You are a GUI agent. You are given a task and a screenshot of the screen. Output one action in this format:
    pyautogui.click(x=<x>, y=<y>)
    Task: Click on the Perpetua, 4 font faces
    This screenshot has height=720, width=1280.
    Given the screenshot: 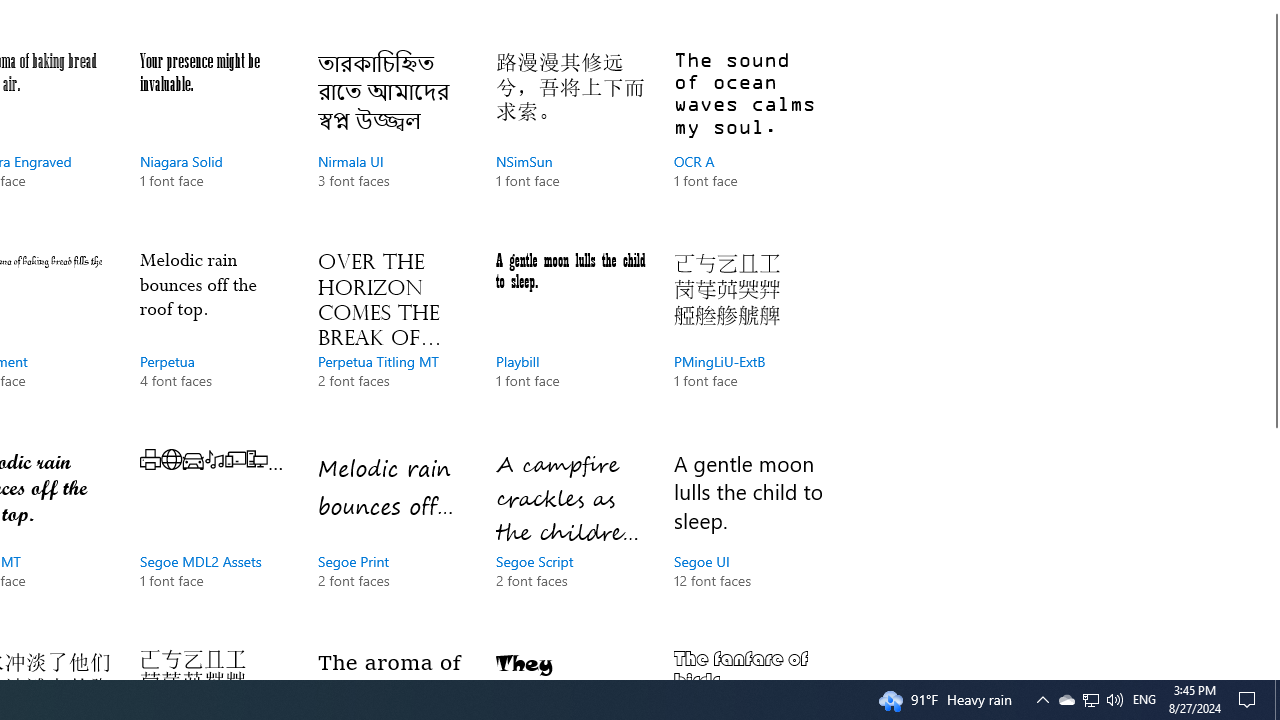 What is the action you would take?
    pyautogui.click(x=214, y=339)
    